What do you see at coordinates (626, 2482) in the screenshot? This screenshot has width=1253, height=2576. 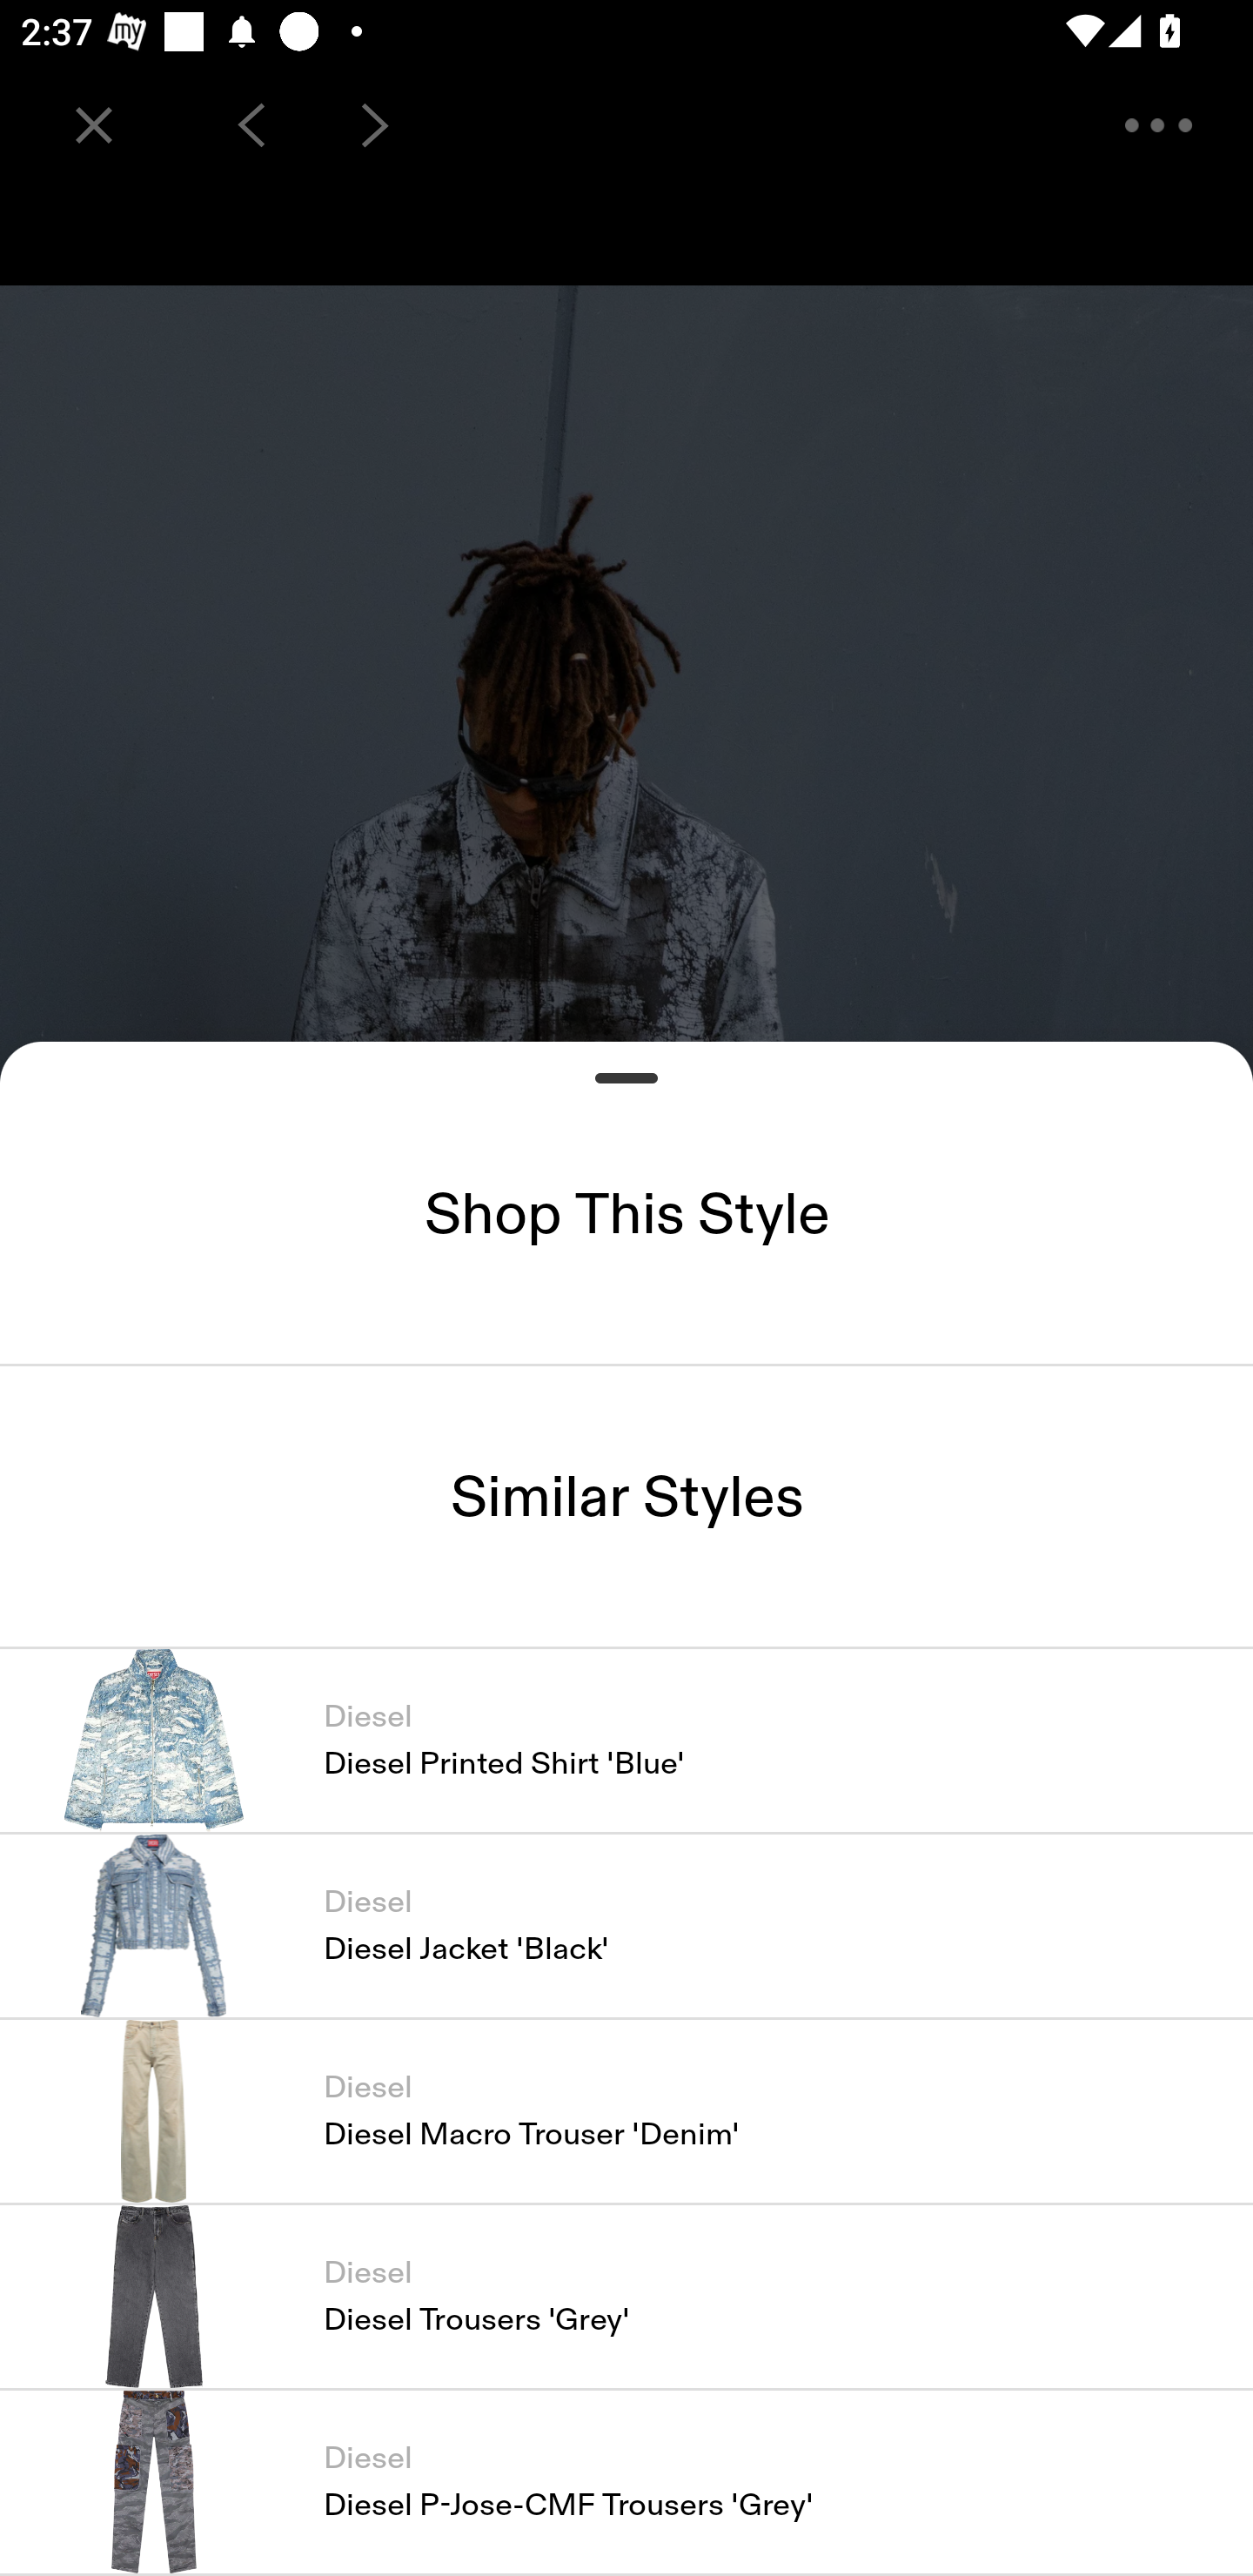 I see `Diesel Diesel P-Jose-CMF Trousers 'Grey'` at bounding box center [626, 2482].